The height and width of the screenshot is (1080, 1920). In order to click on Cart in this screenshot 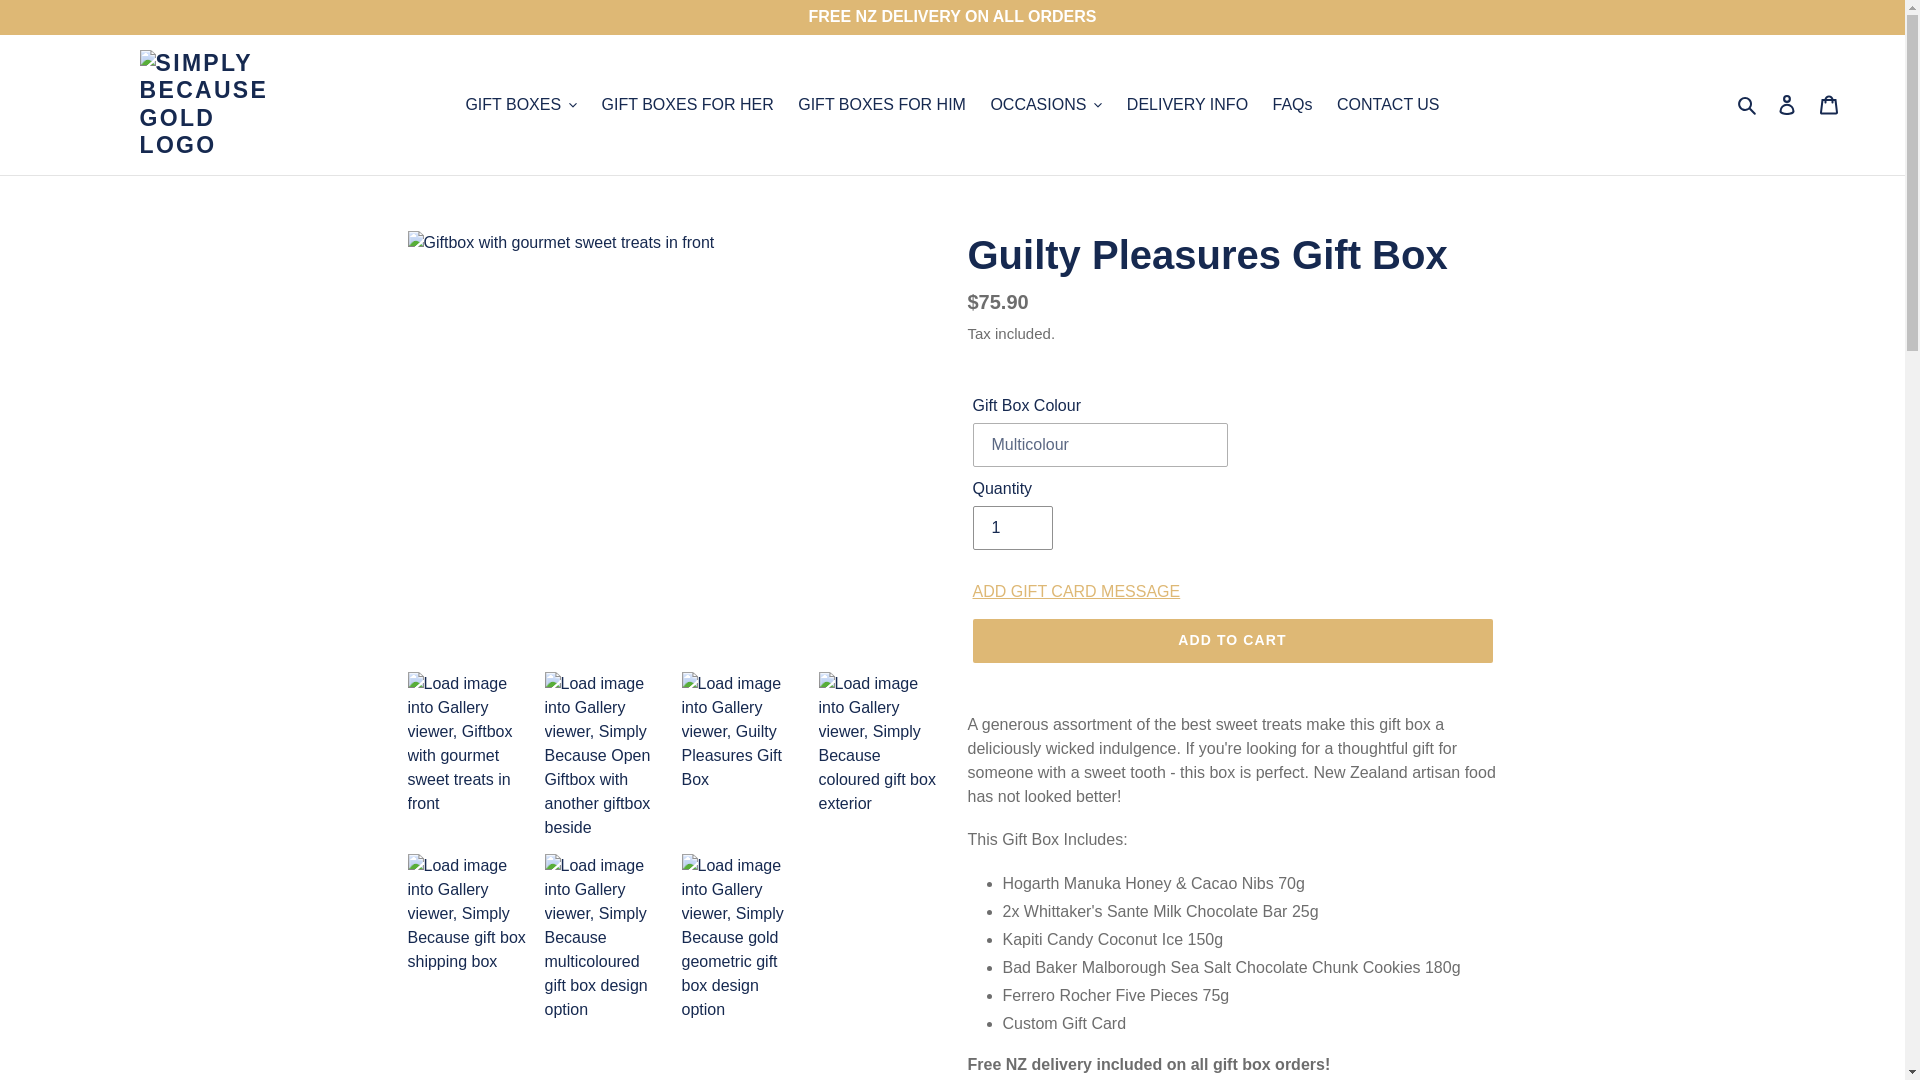, I will do `click(1829, 105)`.